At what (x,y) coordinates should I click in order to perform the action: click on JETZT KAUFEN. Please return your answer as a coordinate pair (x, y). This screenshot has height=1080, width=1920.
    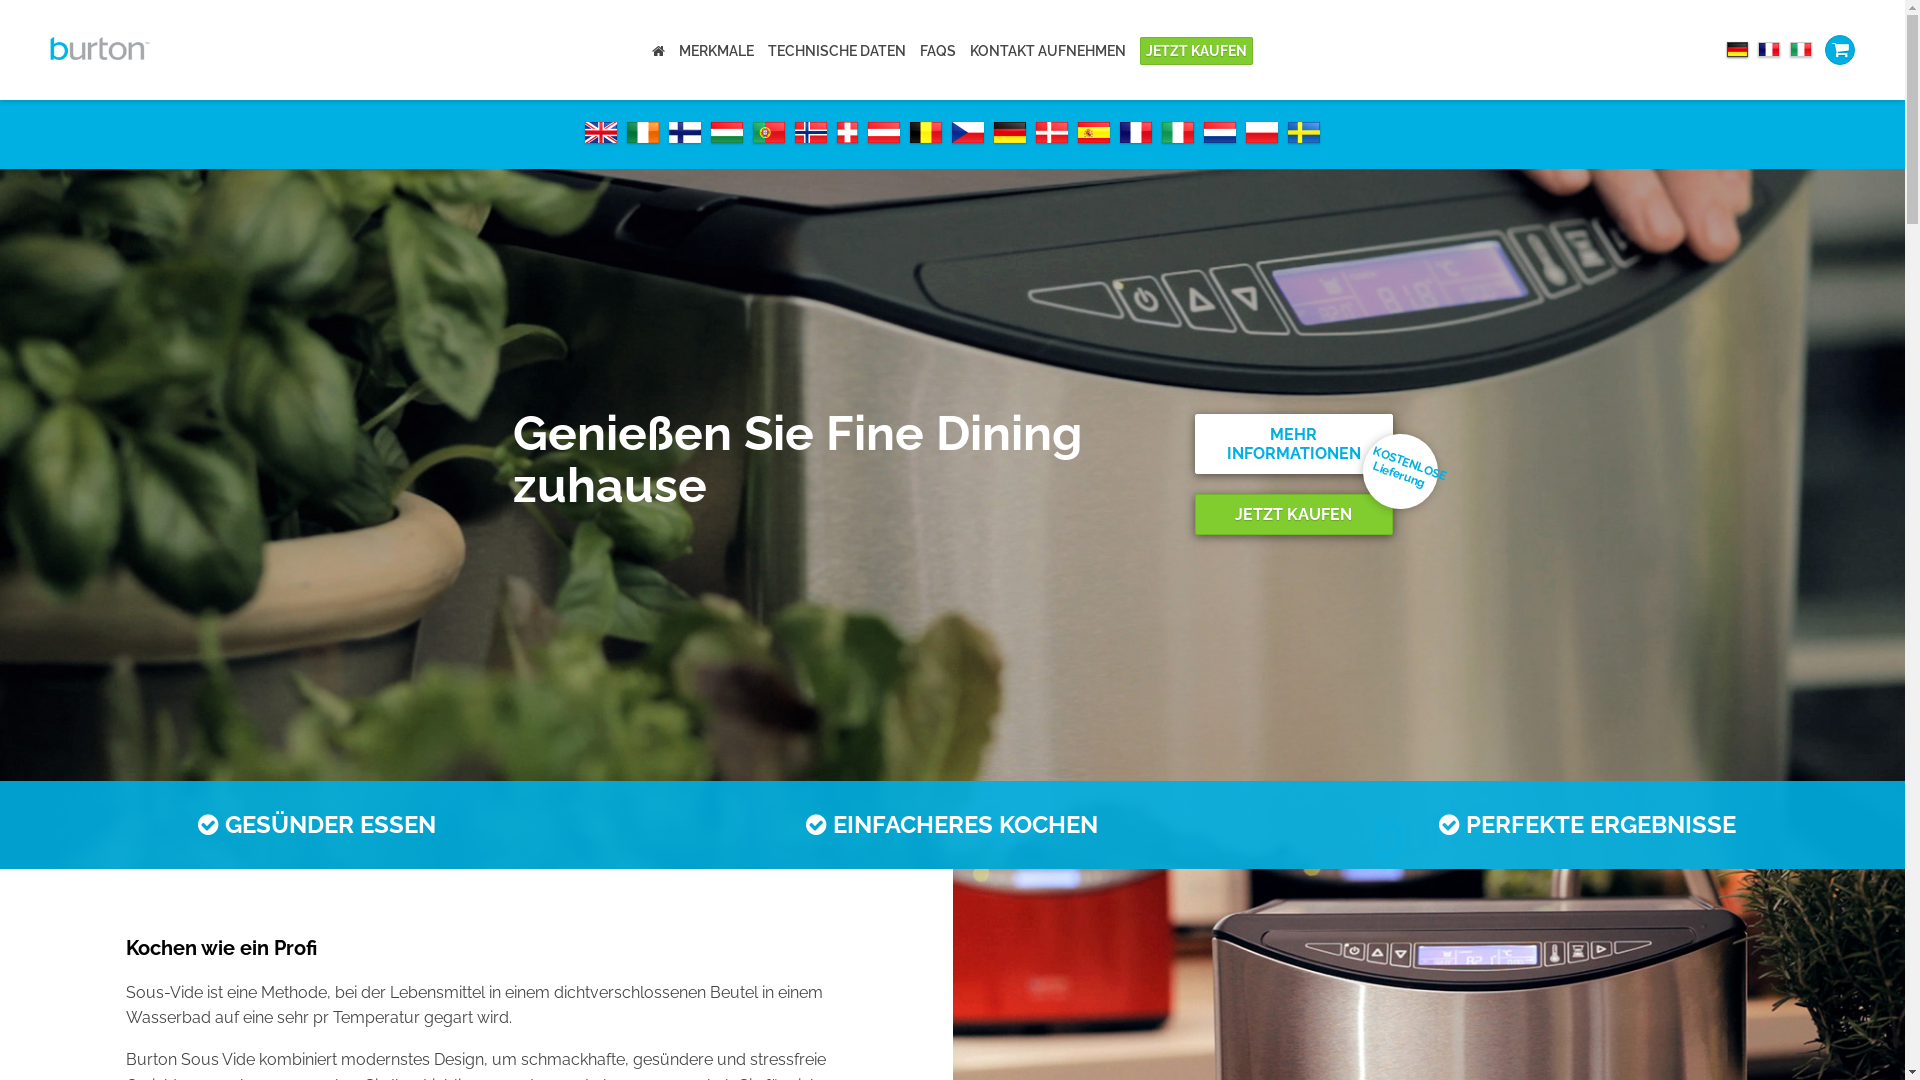
    Looking at the image, I should click on (1196, 51).